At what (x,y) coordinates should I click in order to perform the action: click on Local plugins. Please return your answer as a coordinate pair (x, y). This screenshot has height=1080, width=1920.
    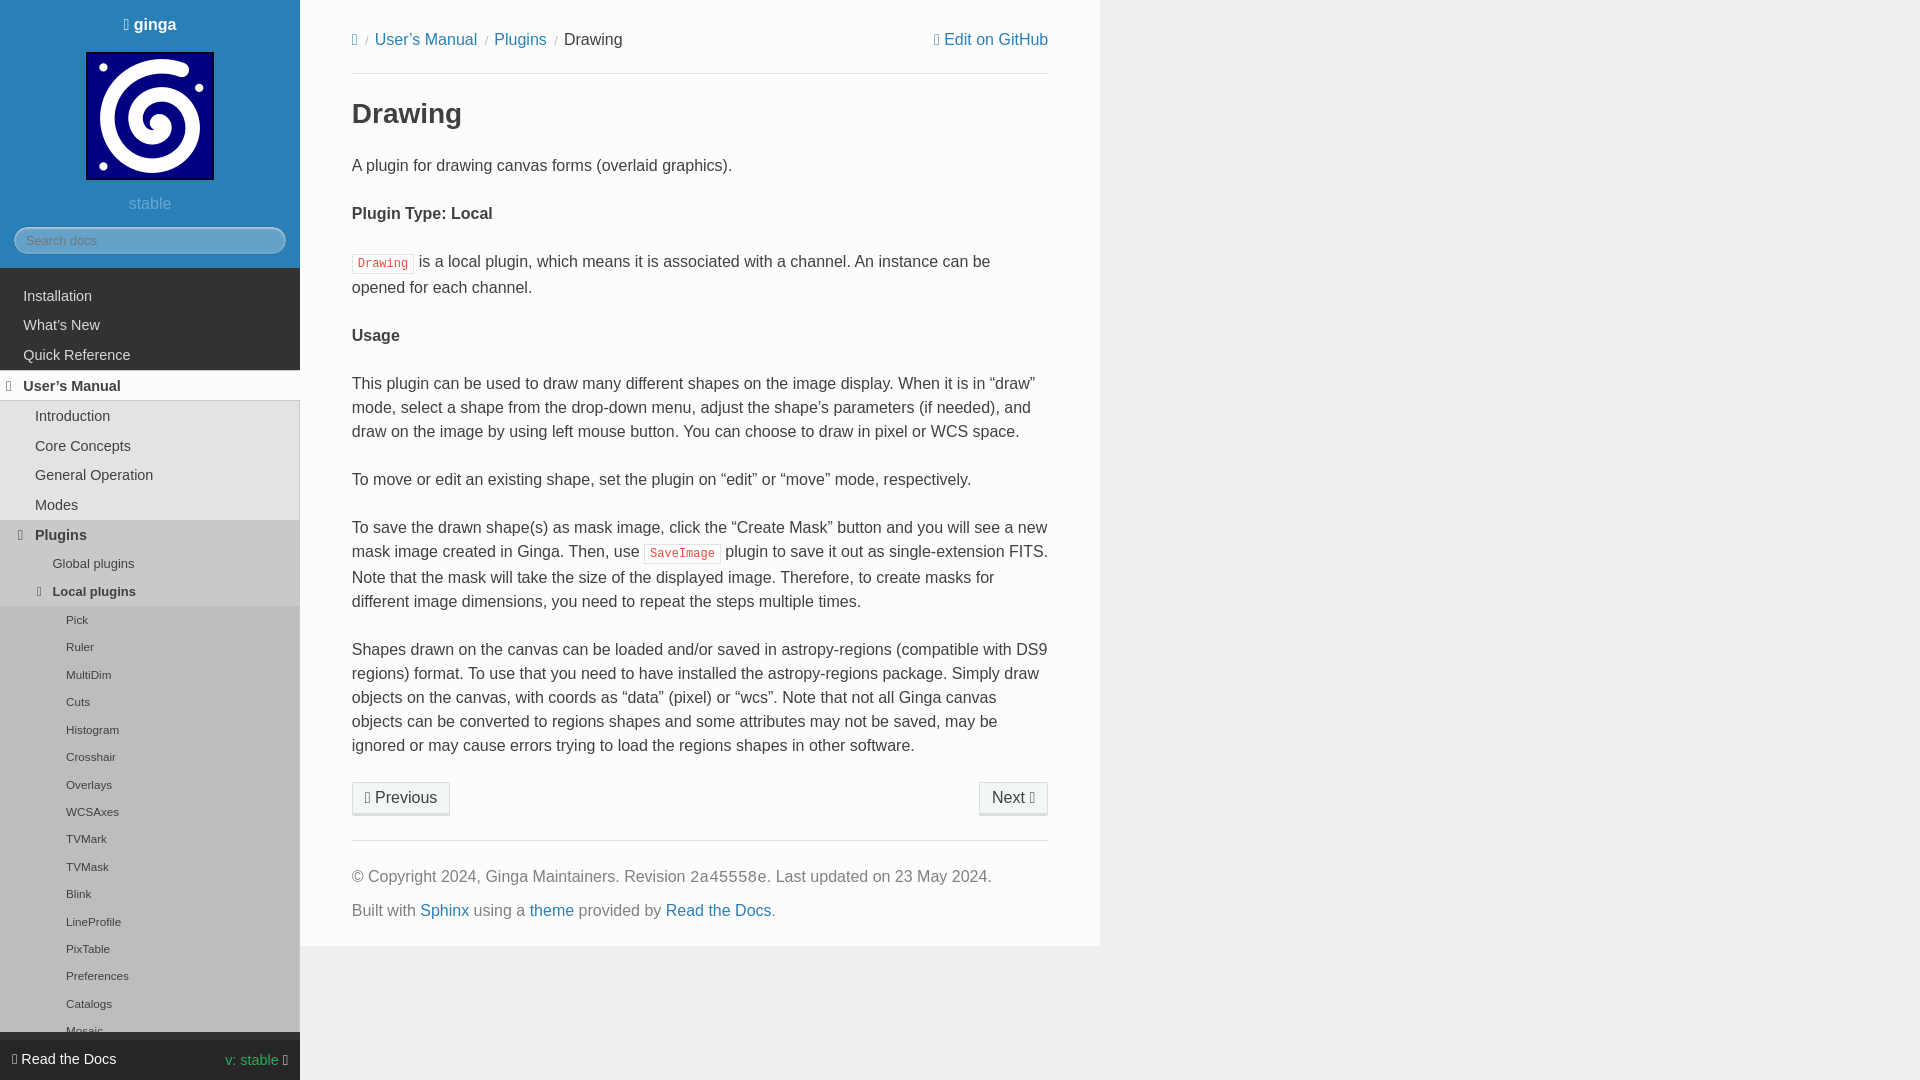
    Looking at the image, I should click on (150, 591).